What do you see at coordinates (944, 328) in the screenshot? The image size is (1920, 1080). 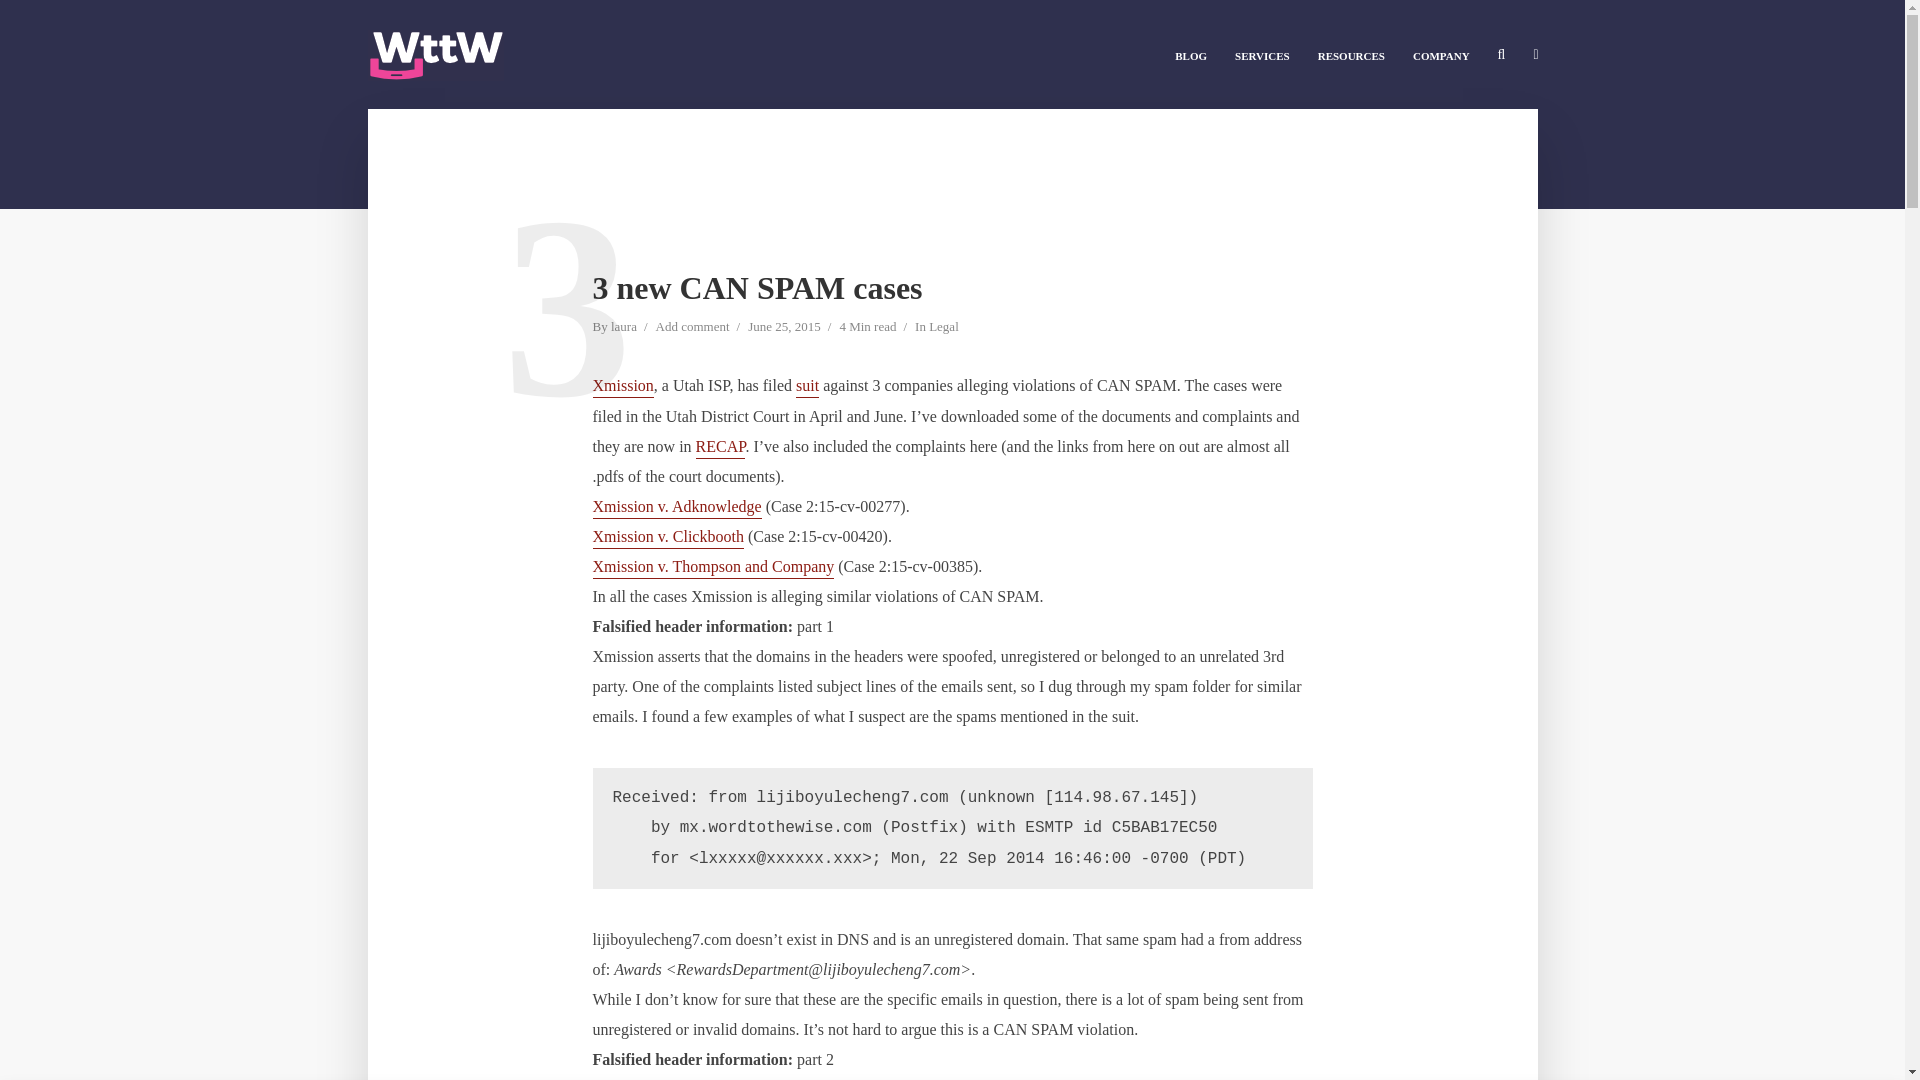 I see `Legal` at bounding box center [944, 328].